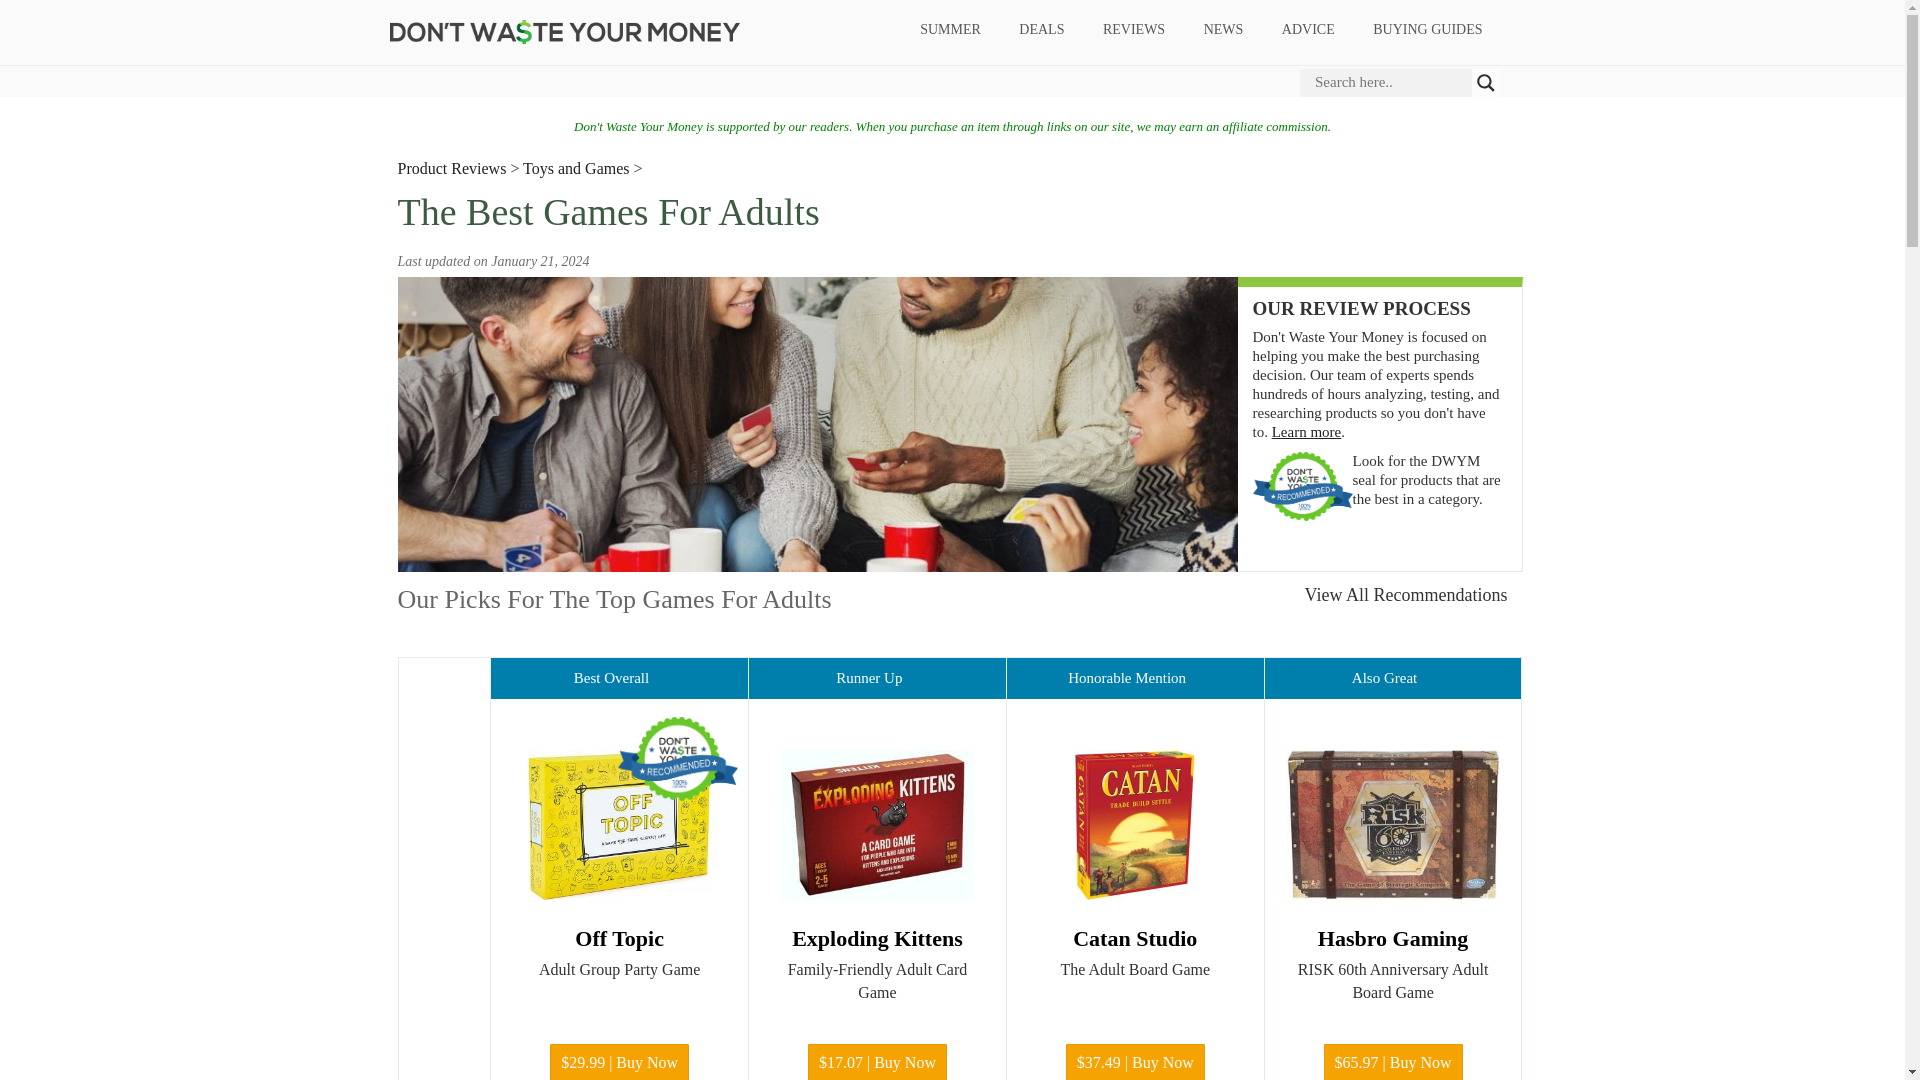  Describe the element at coordinates (576, 168) in the screenshot. I see `Toys and Games` at that location.